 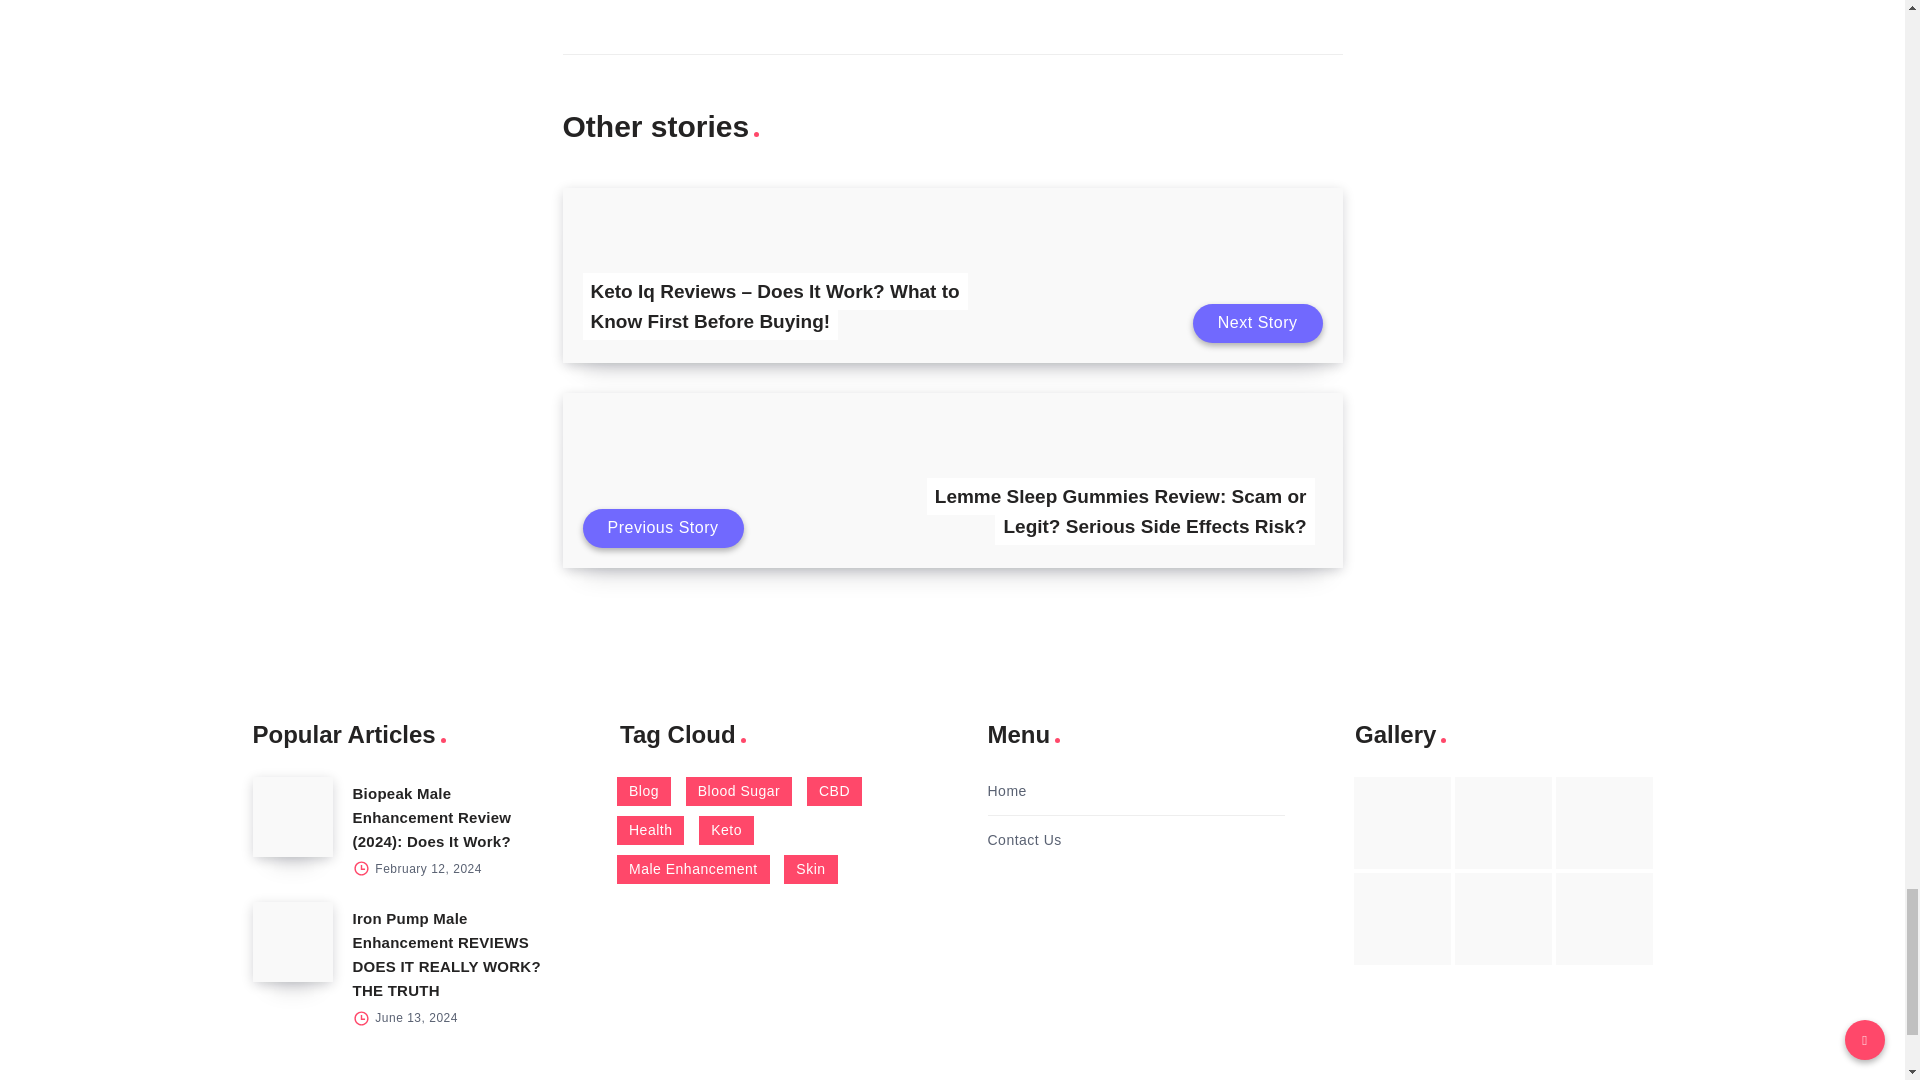 I want to click on Just a nice paint, so click(x=1503, y=918).